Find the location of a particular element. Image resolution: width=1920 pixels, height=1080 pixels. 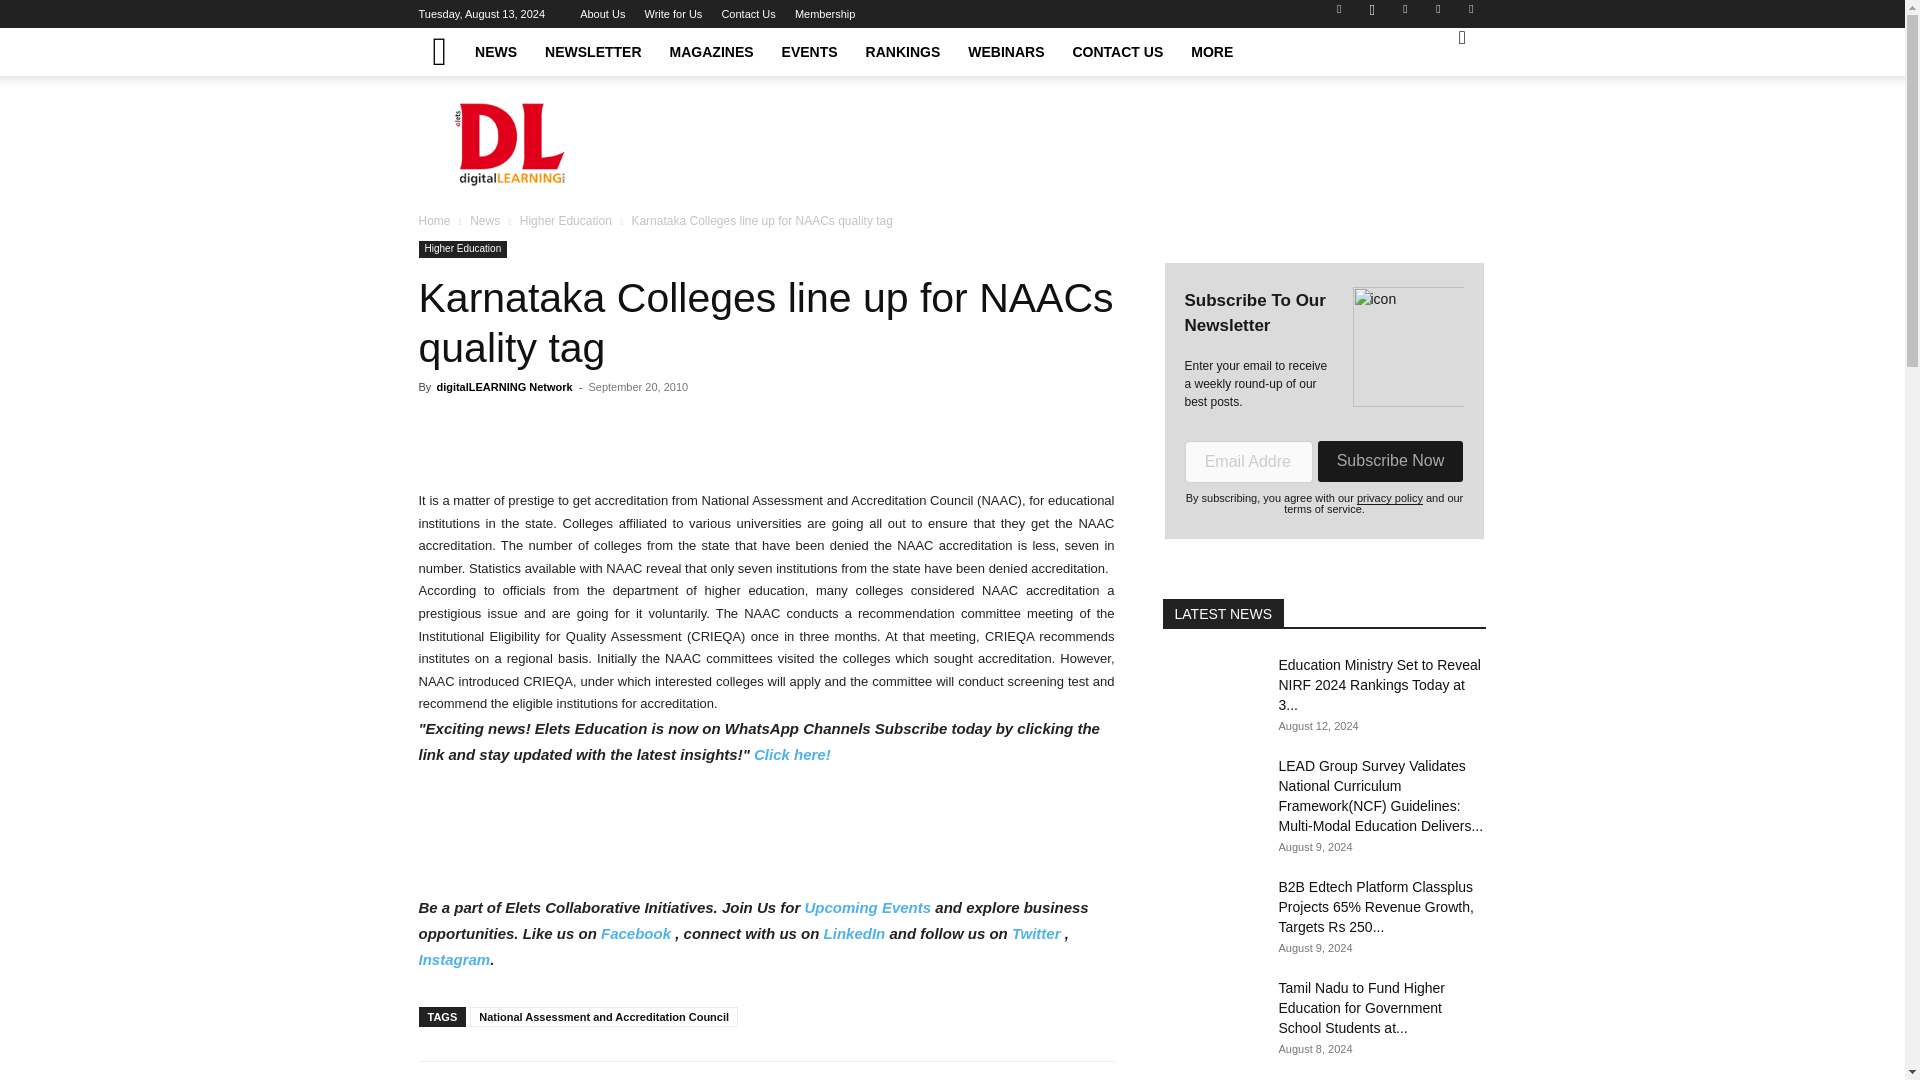

Twitter is located at coordinates (1438, 15).